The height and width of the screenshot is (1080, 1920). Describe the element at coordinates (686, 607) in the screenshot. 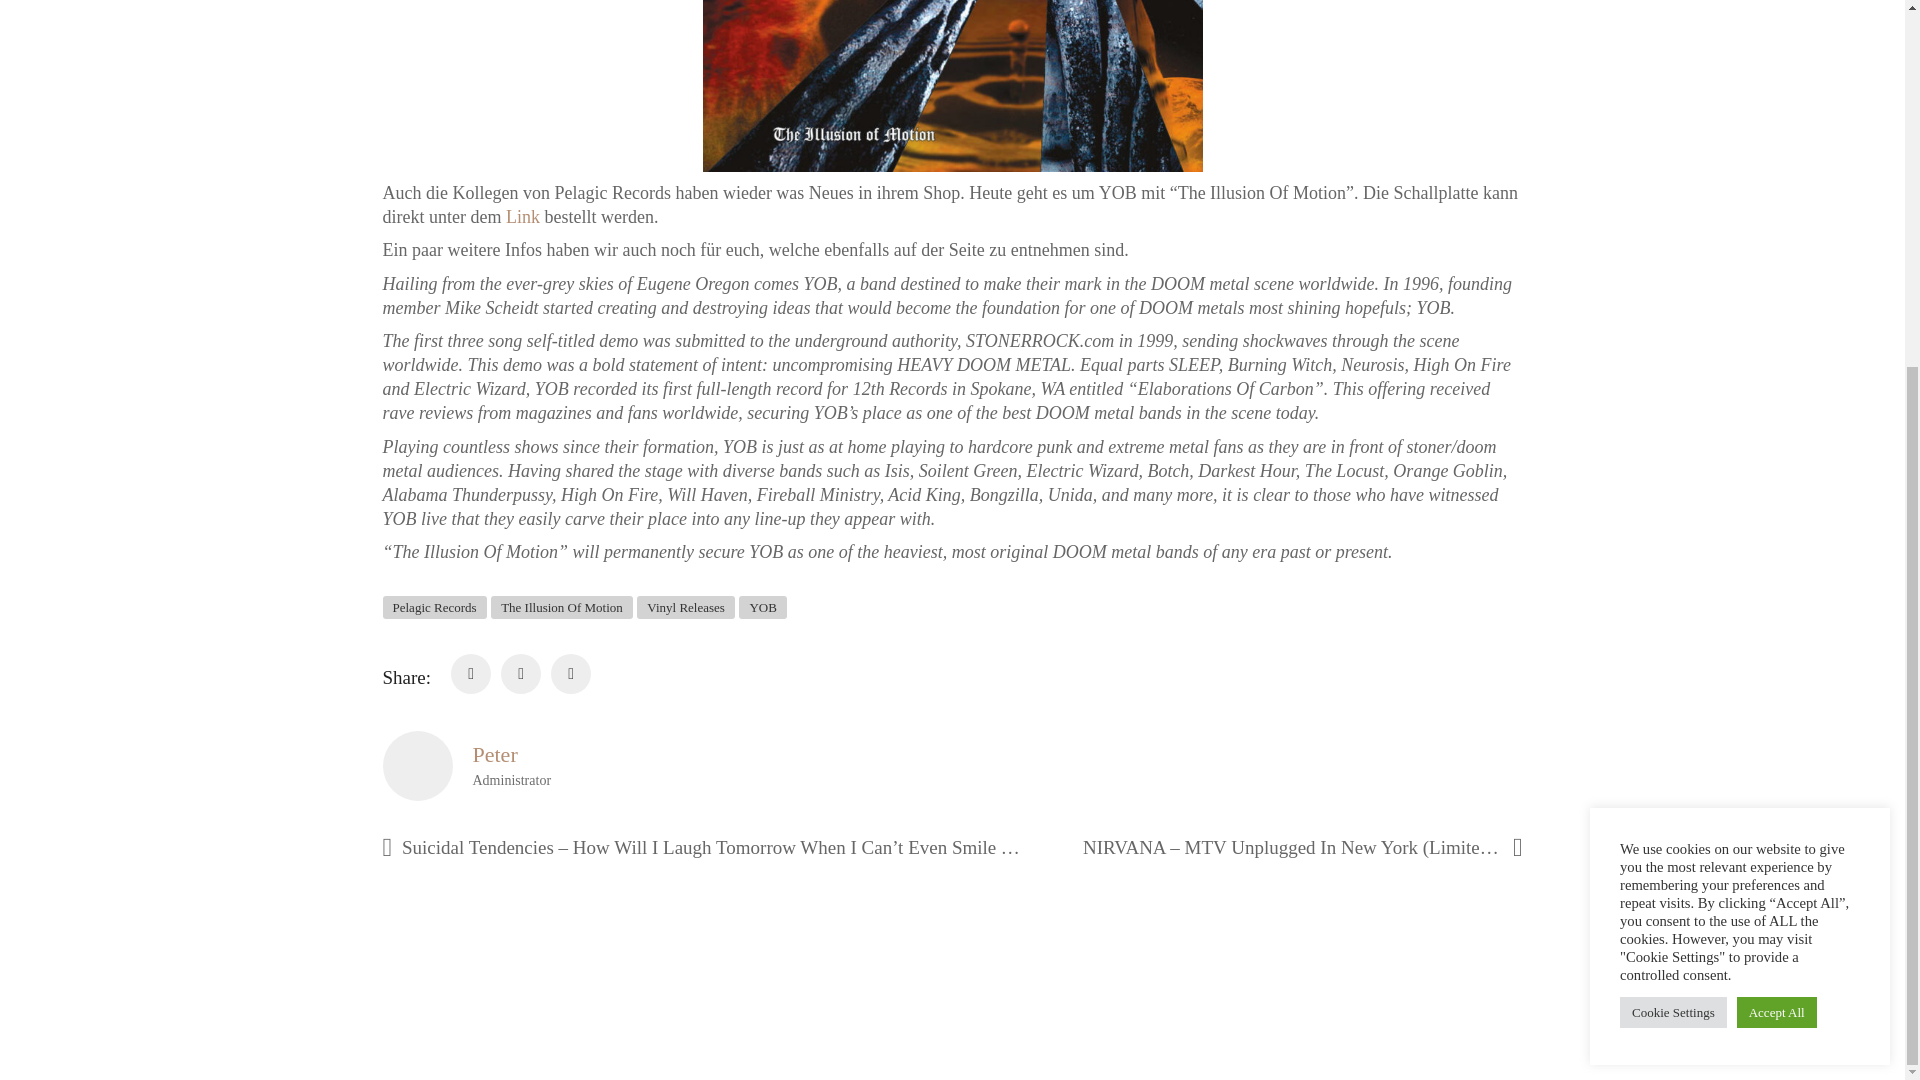

I see `Vinyl Releases` at that location.